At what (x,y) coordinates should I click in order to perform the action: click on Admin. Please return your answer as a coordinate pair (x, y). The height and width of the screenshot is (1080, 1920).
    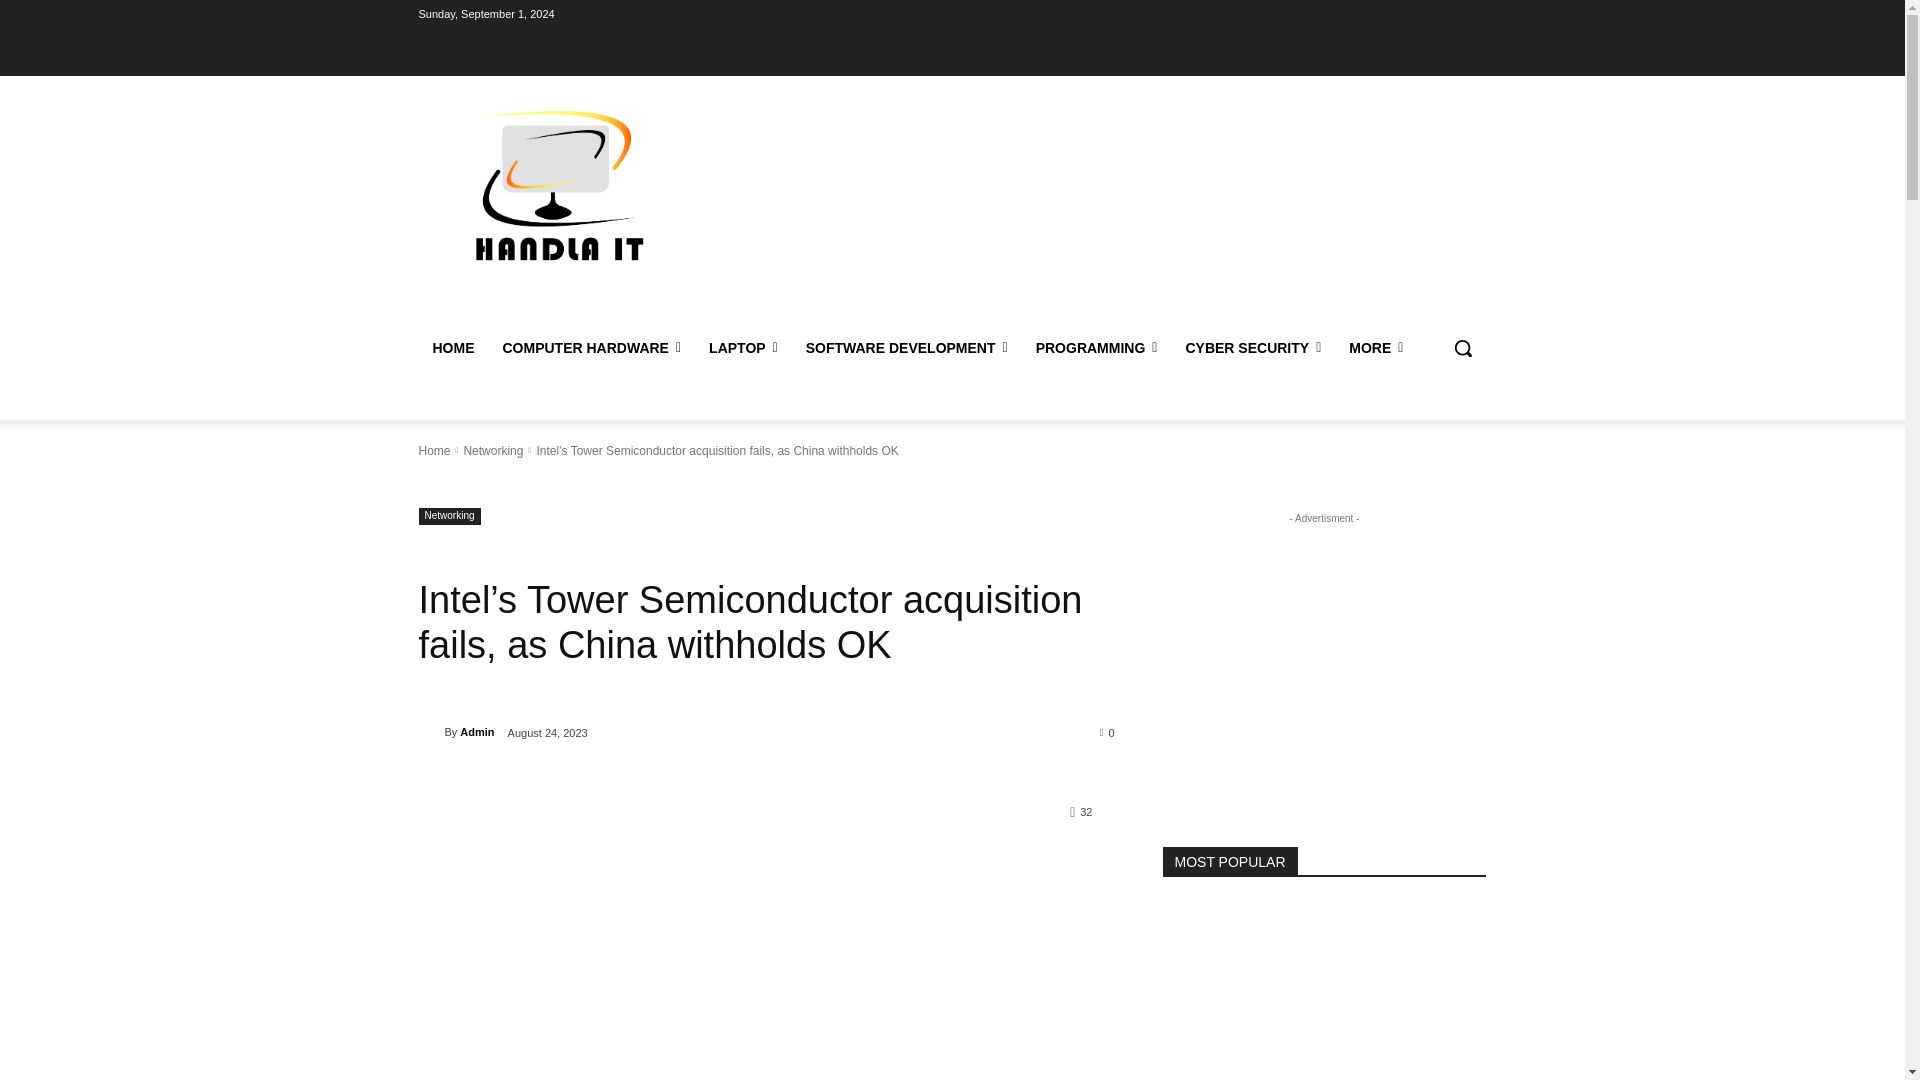
    Looking at the image, I should click on (430, 732).